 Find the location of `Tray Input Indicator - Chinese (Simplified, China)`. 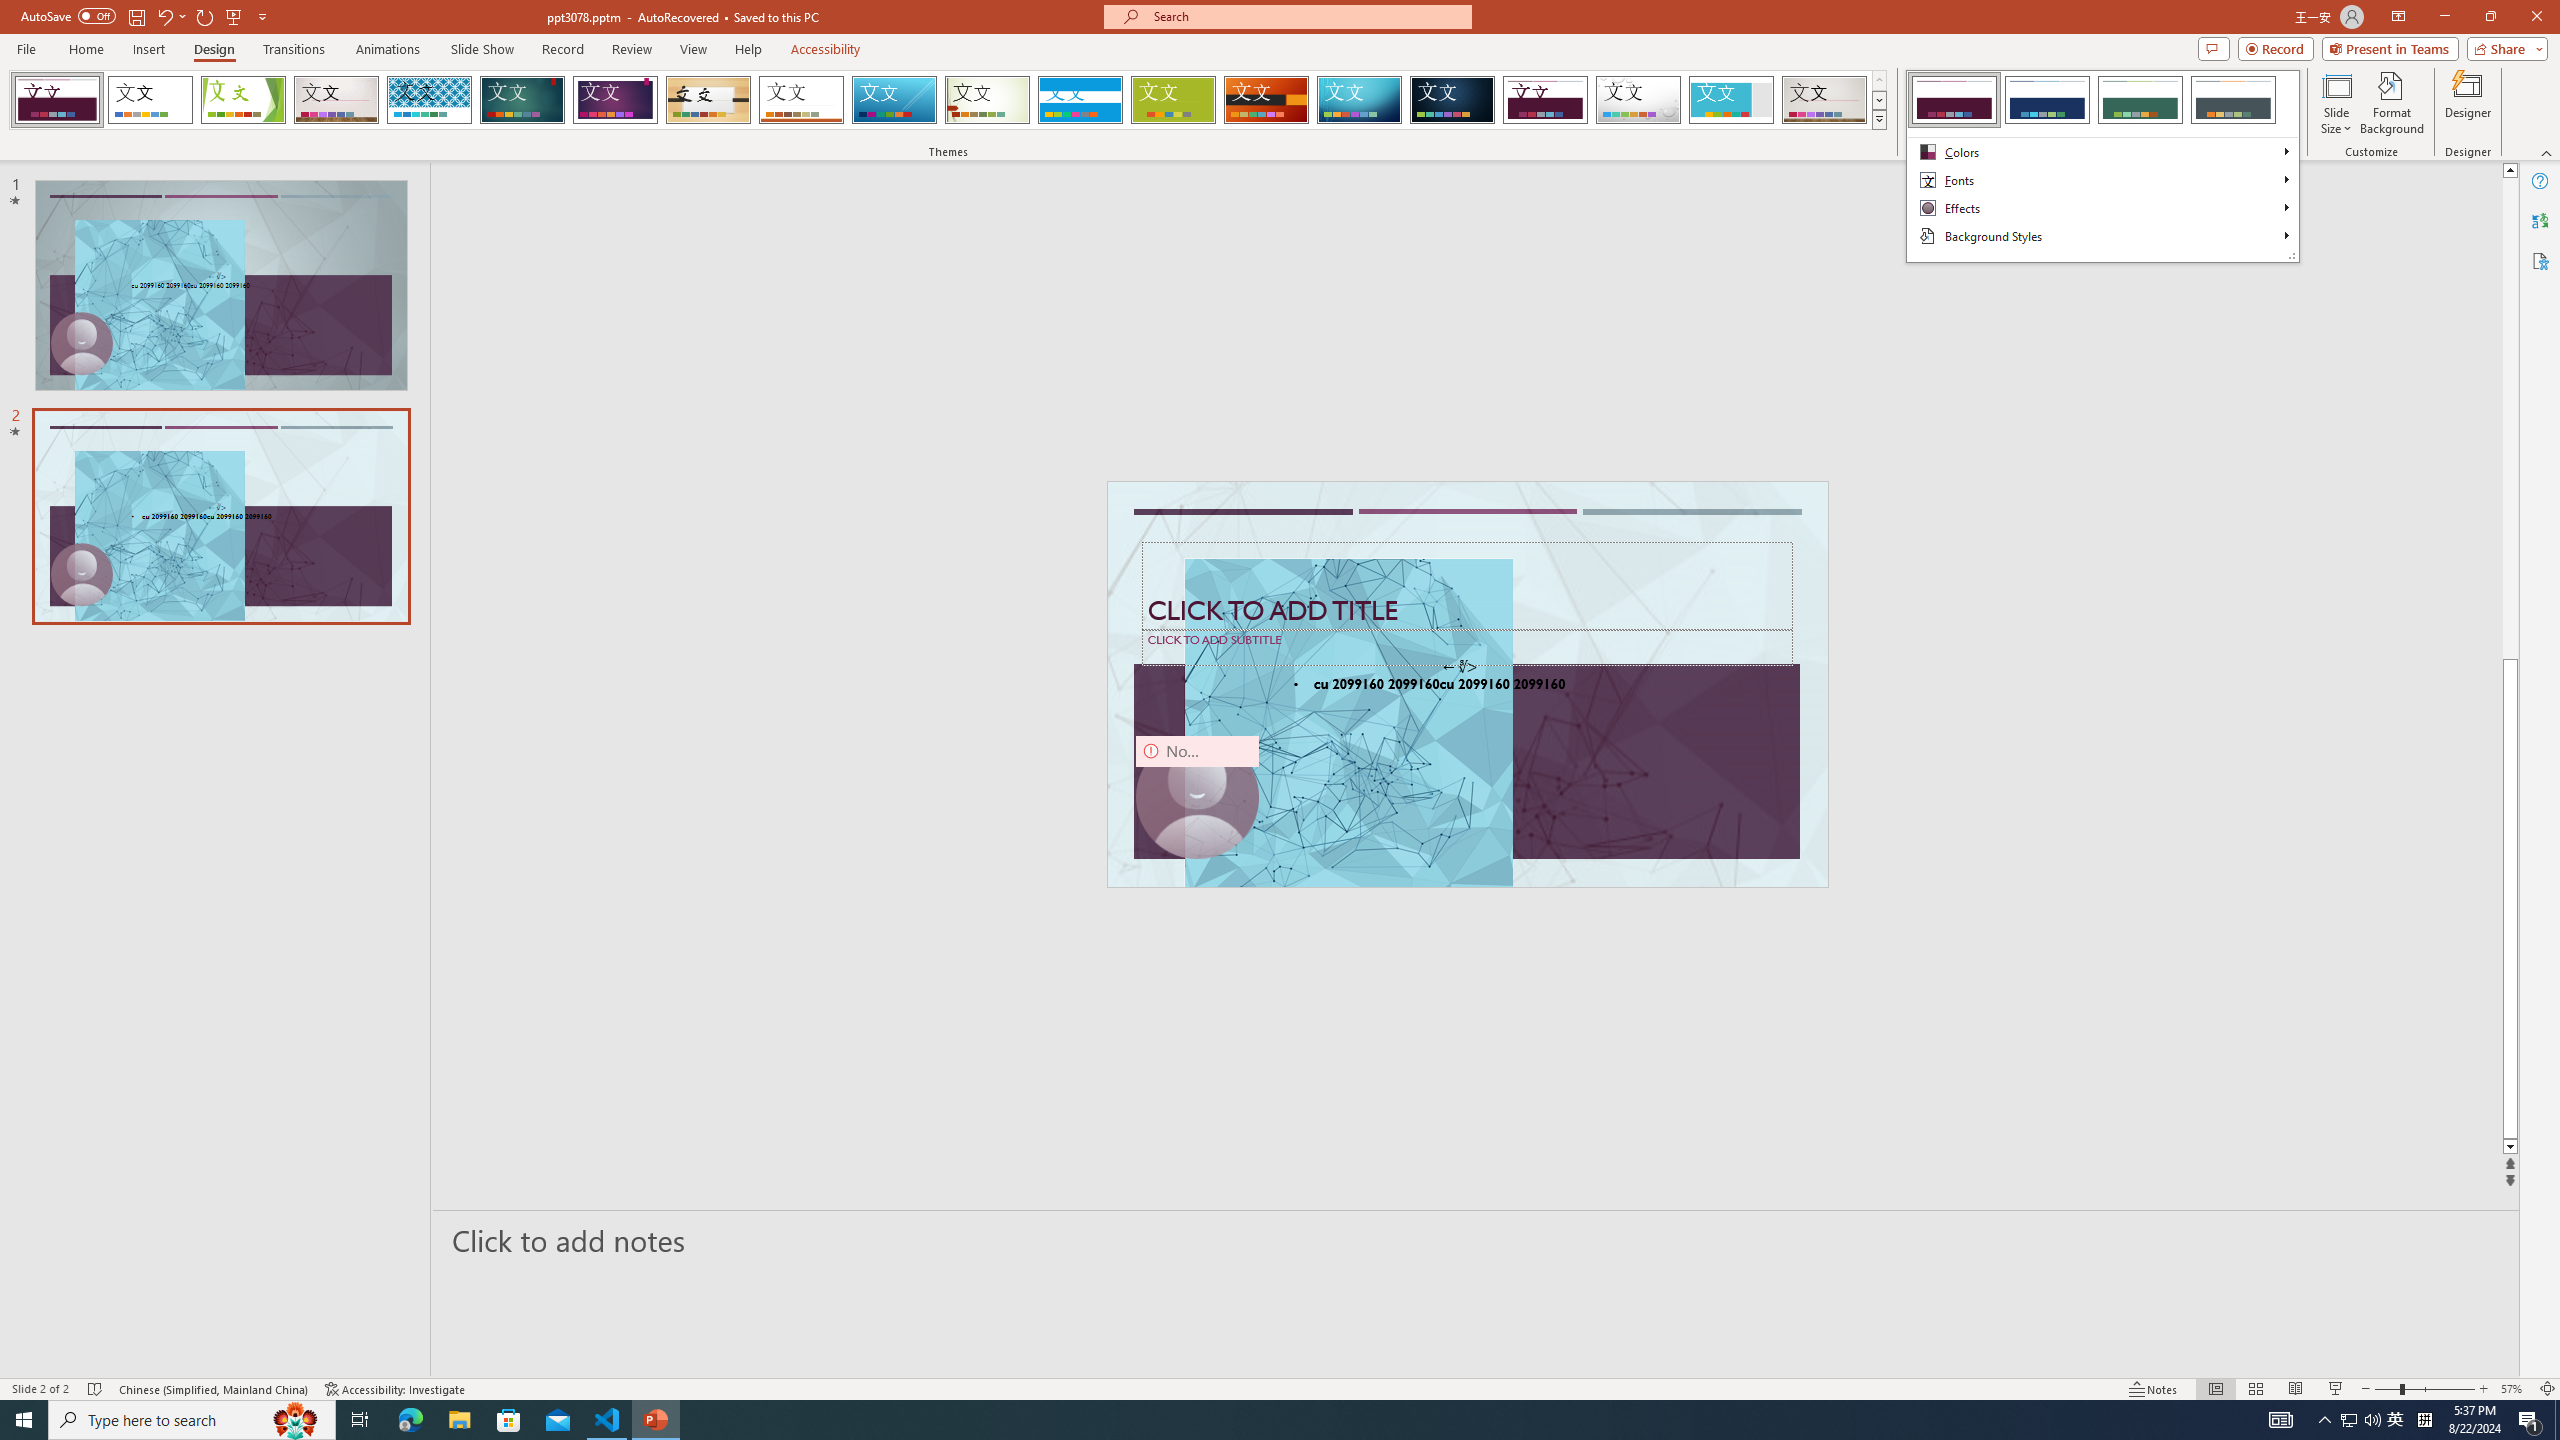

Tray Input Indicator - Chinese (Simplified, China) is located at coordinates (2424, 1420).